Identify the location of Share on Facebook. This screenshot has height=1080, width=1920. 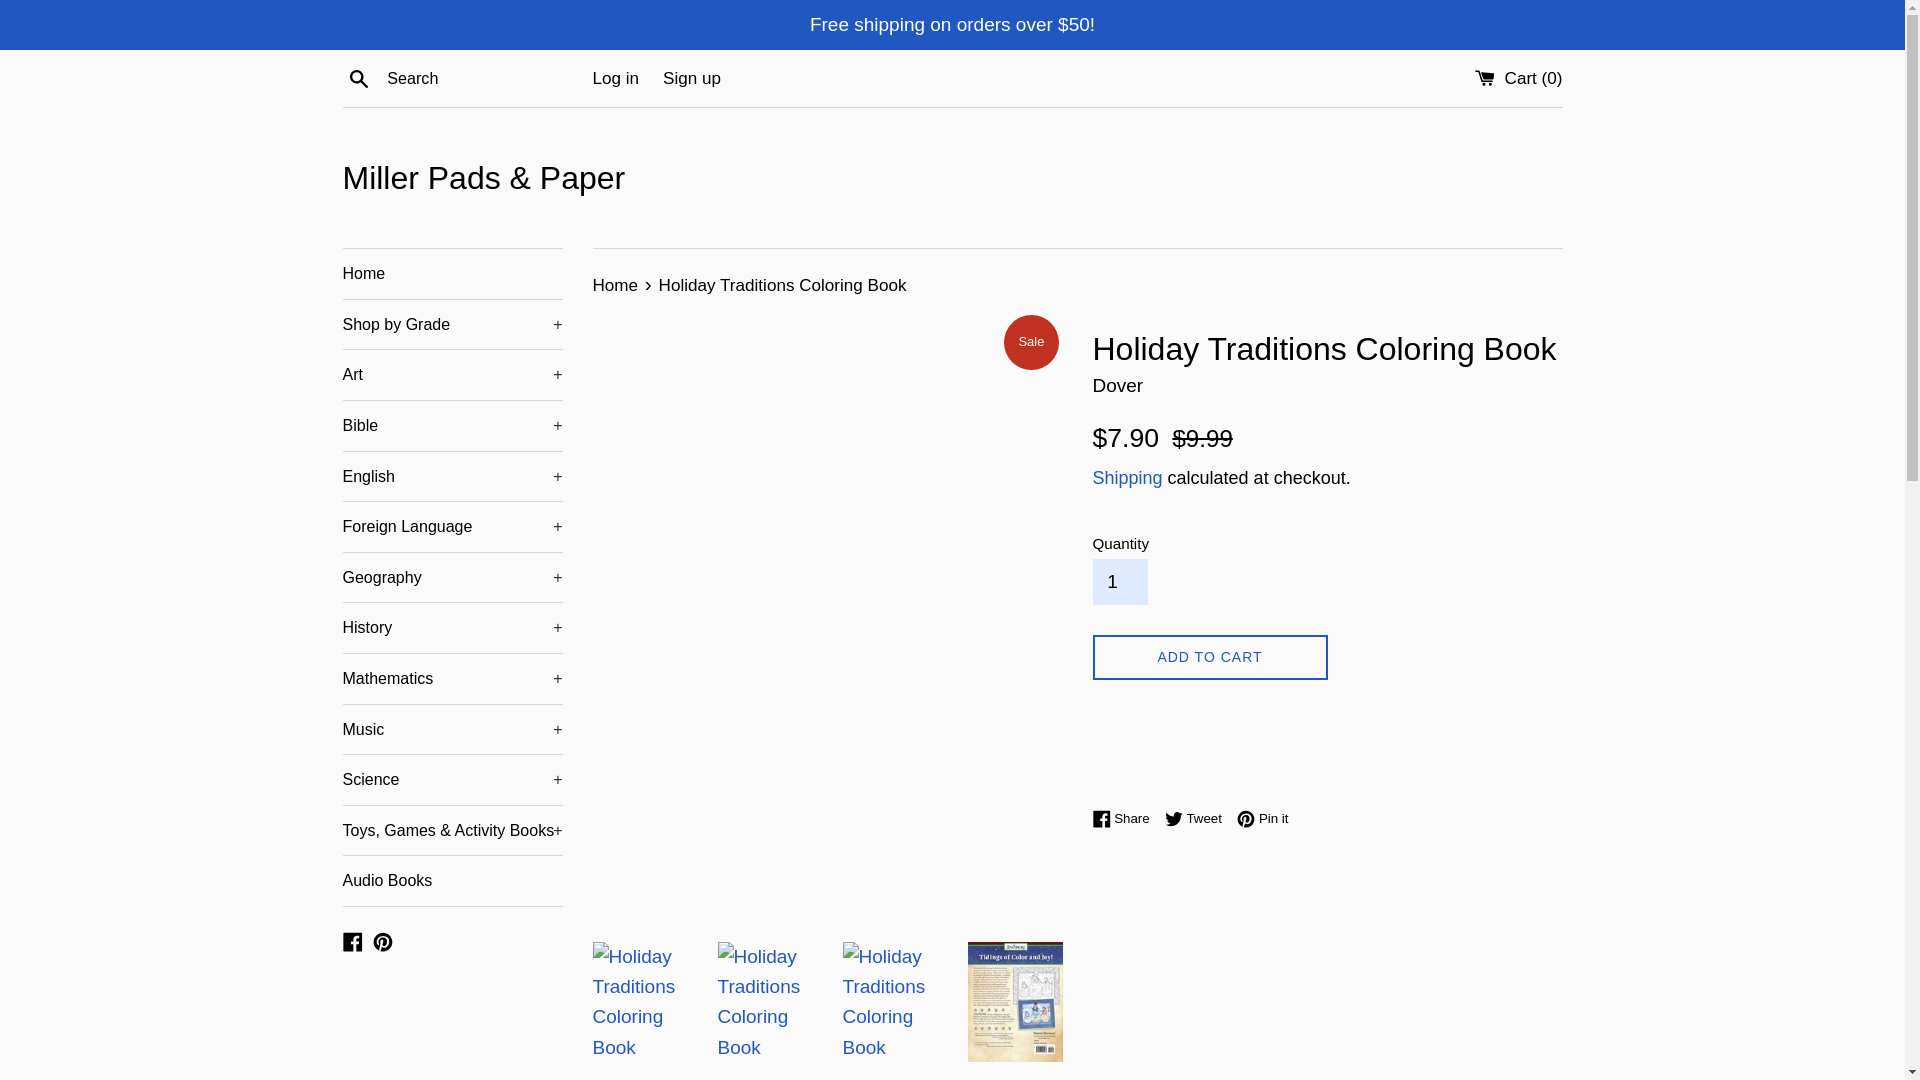
(1126, 818).